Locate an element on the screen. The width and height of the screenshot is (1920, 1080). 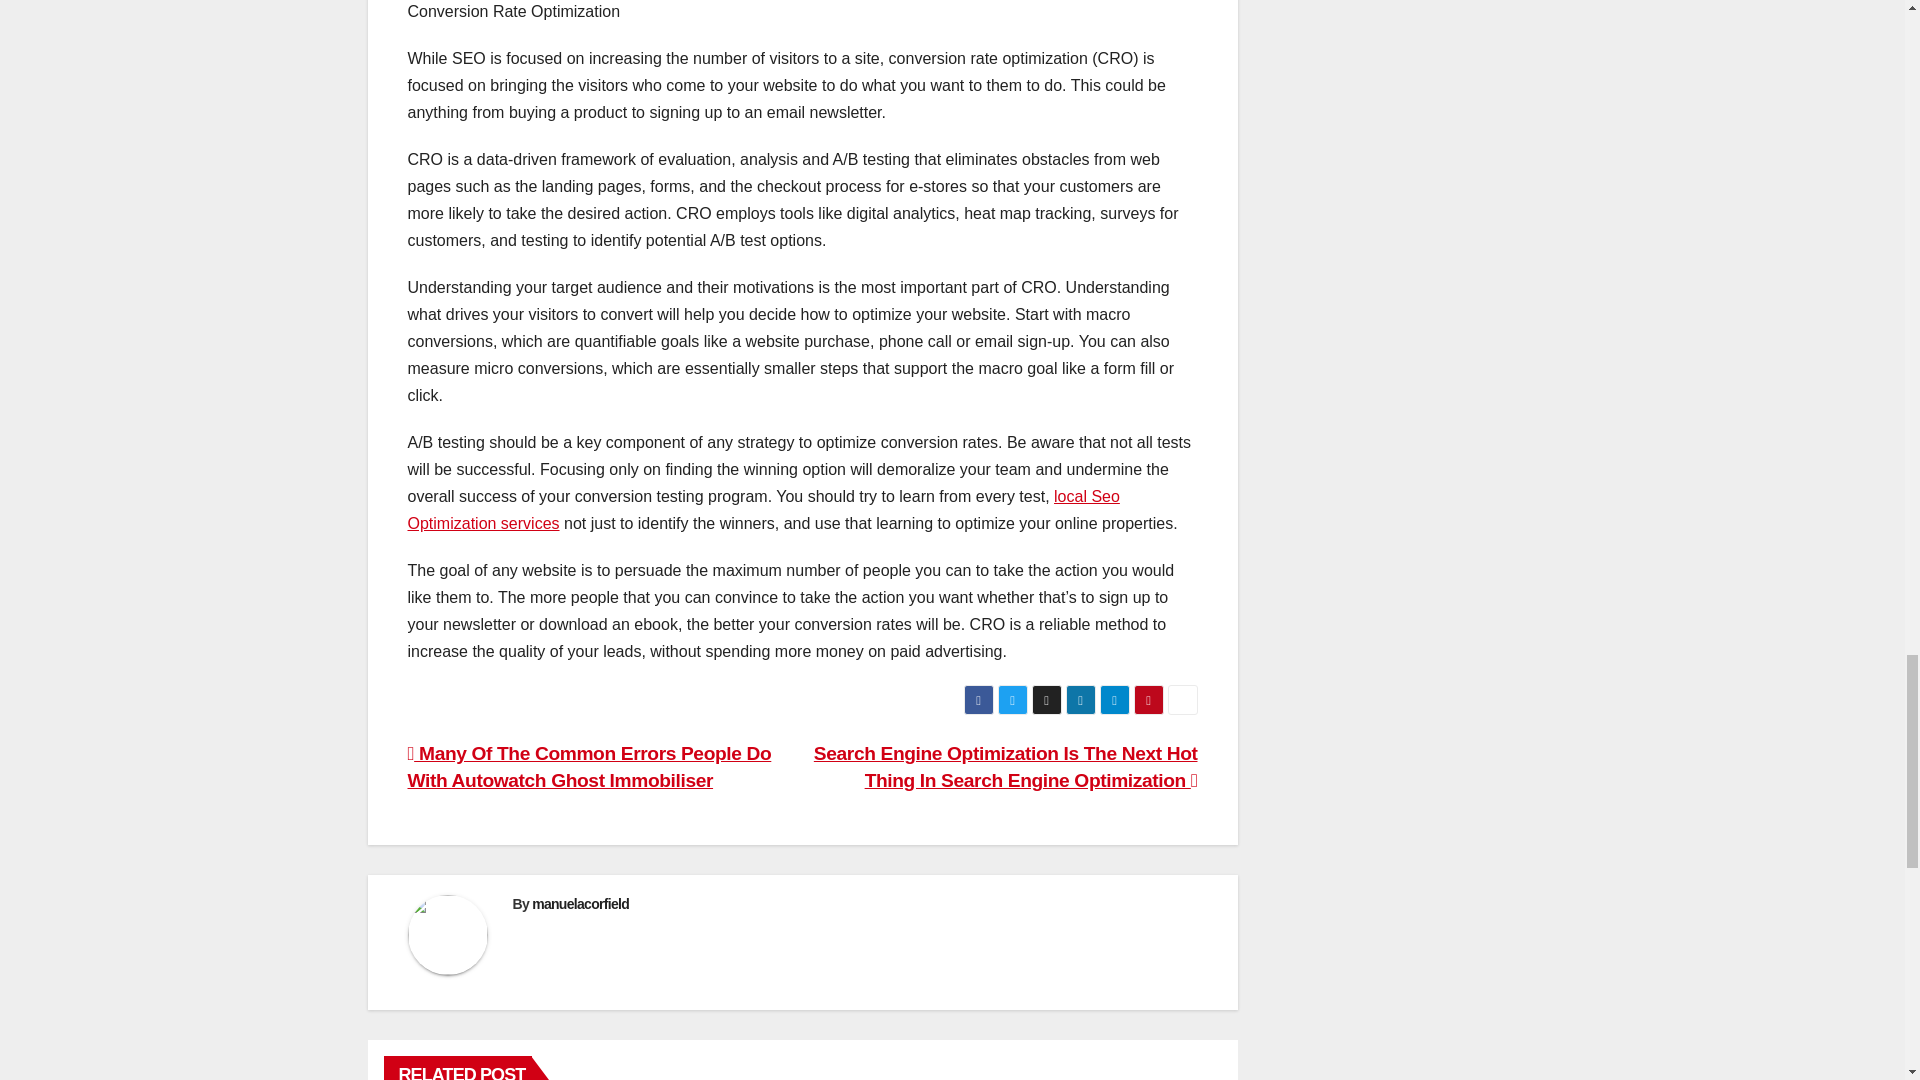
local Seo Optimization services is located at coordinates (763, 510).